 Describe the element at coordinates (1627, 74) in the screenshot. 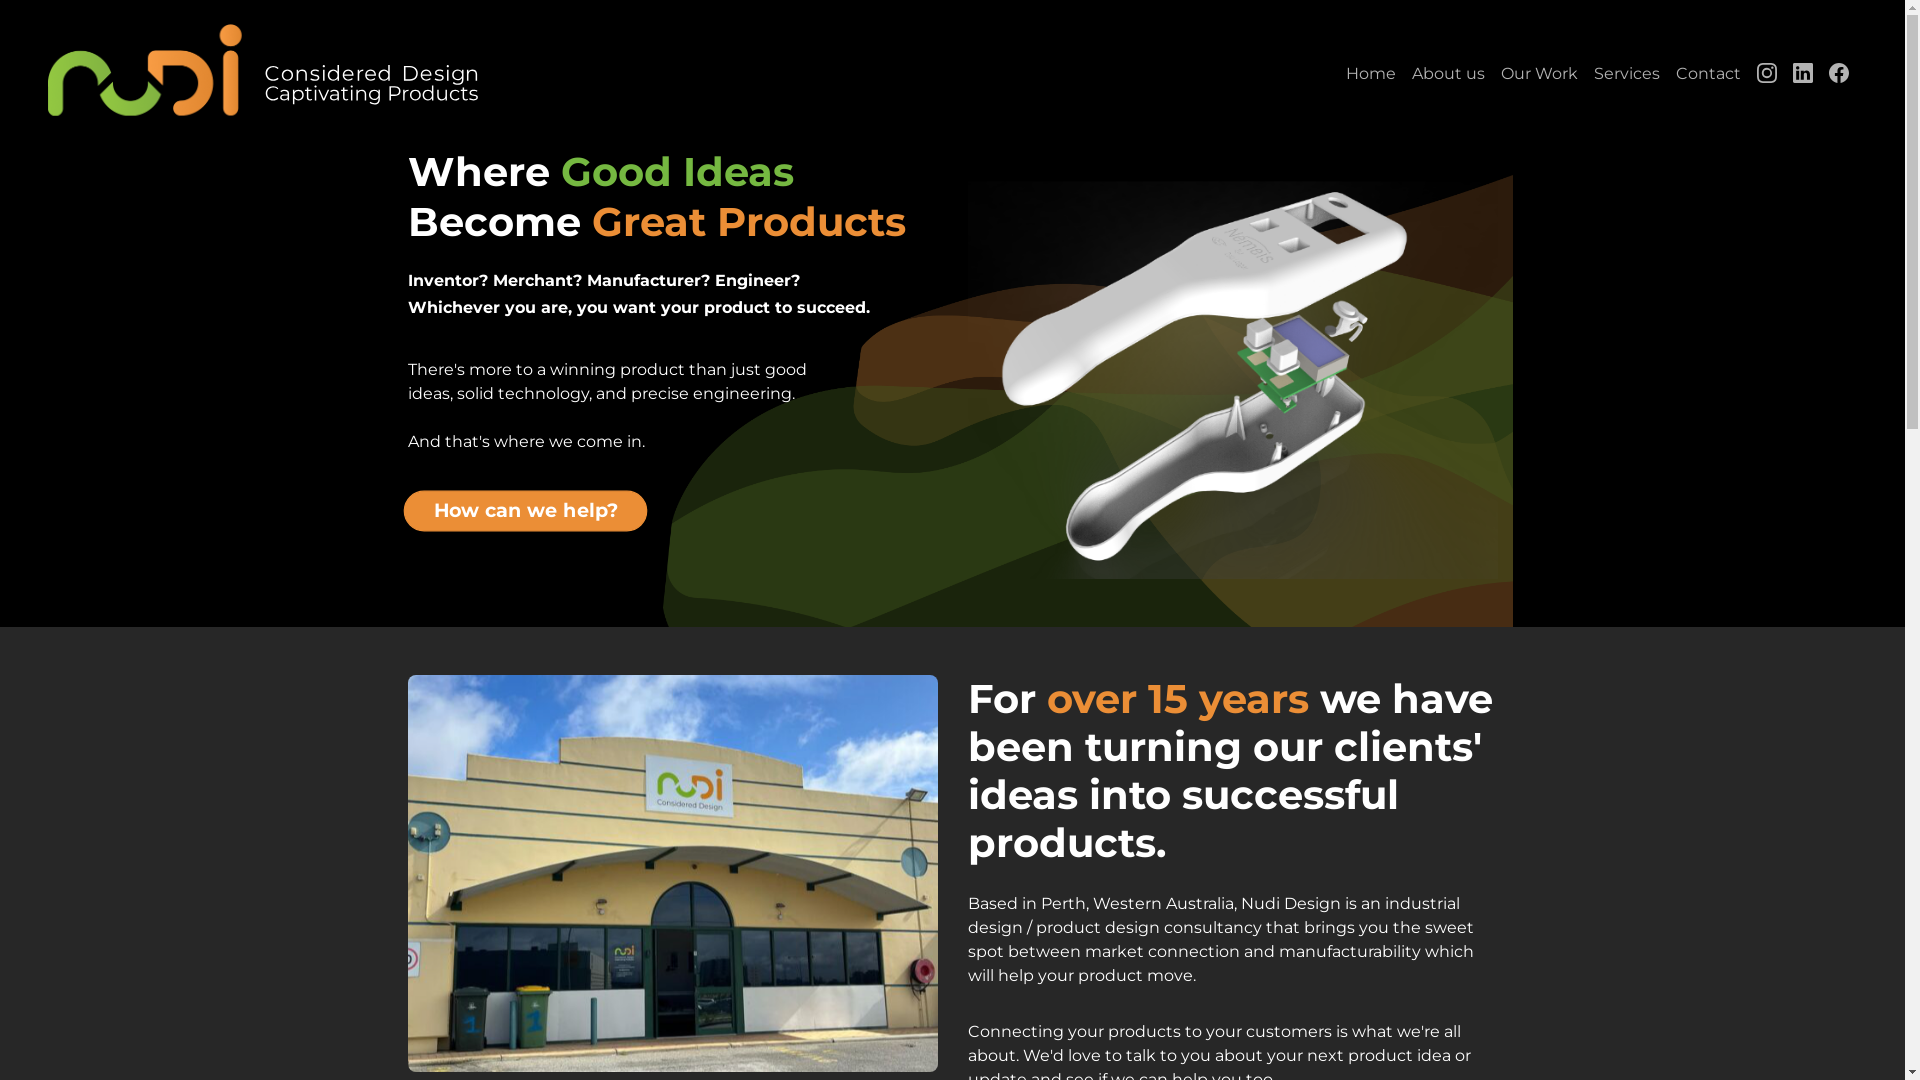

I see `Services` at that location.